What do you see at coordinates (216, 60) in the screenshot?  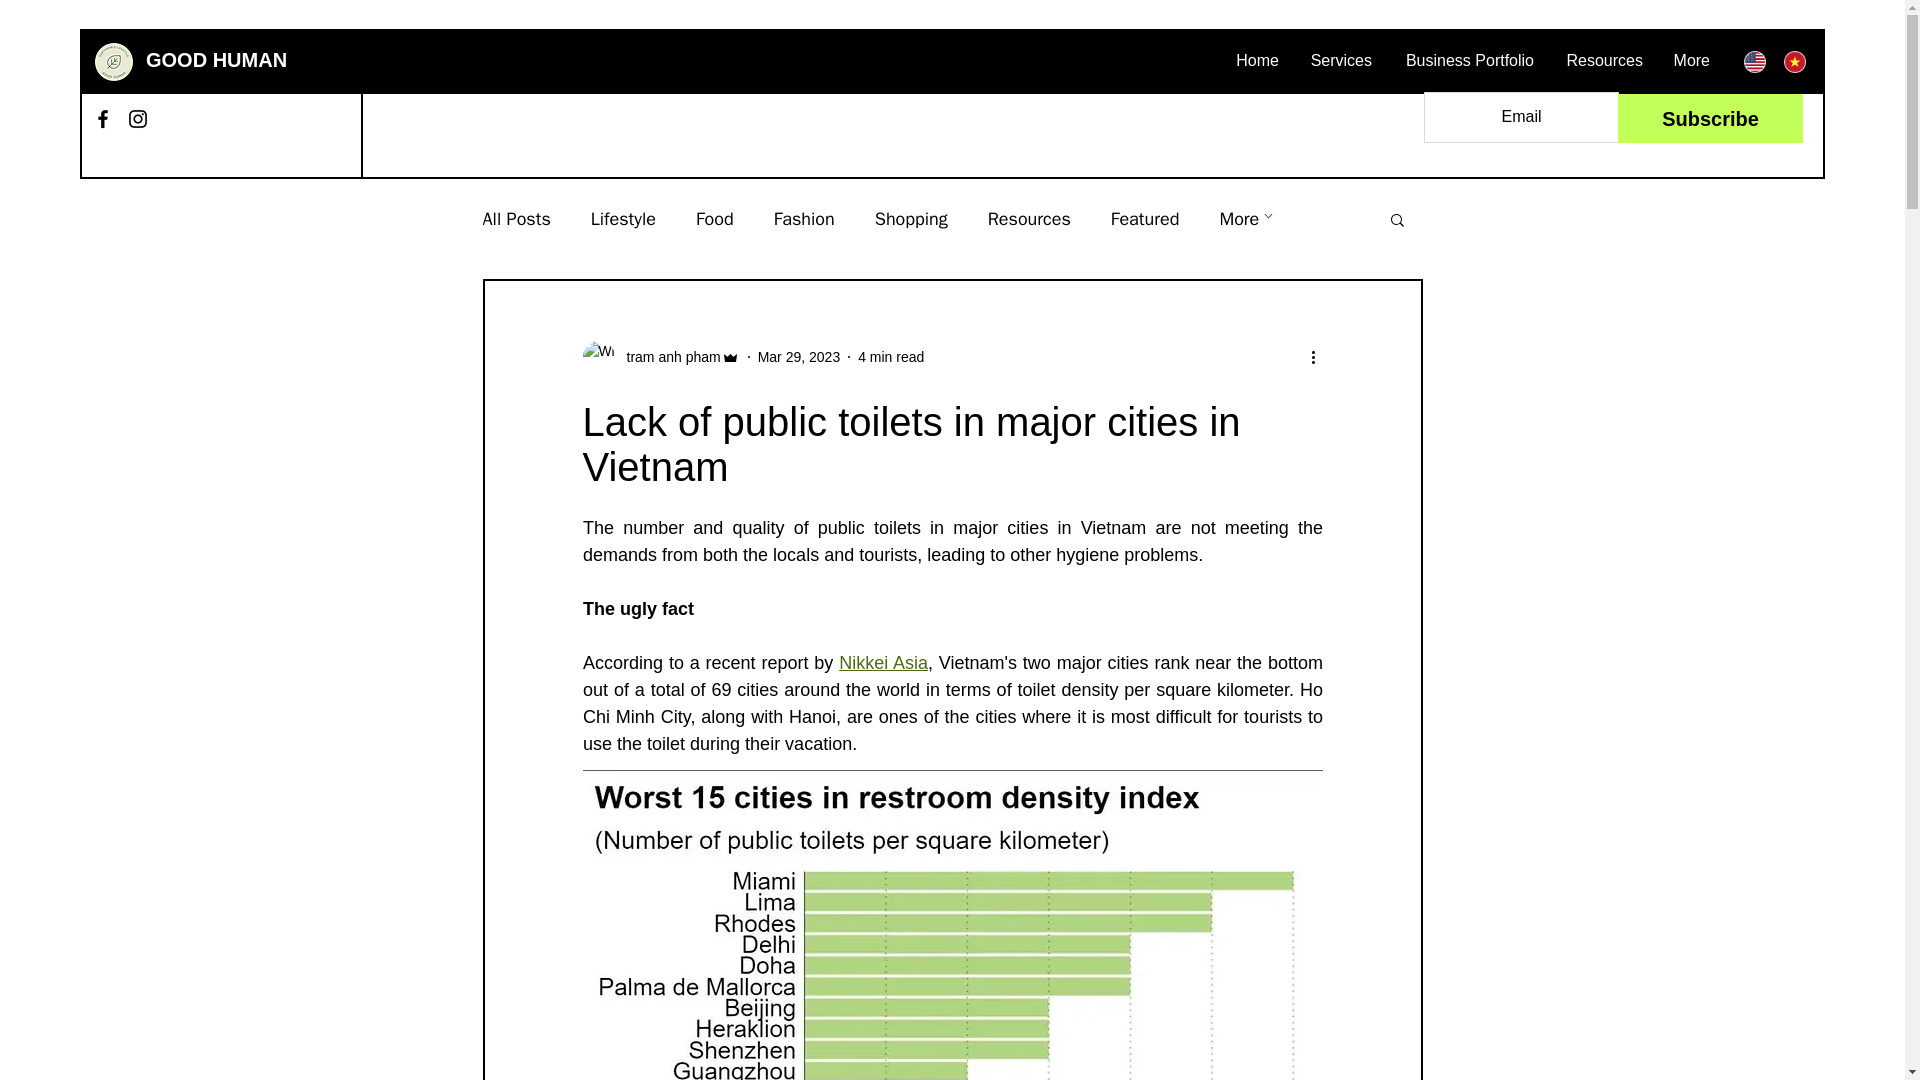 I see `GOOD HUMAN` at bounding box center [216, 60].